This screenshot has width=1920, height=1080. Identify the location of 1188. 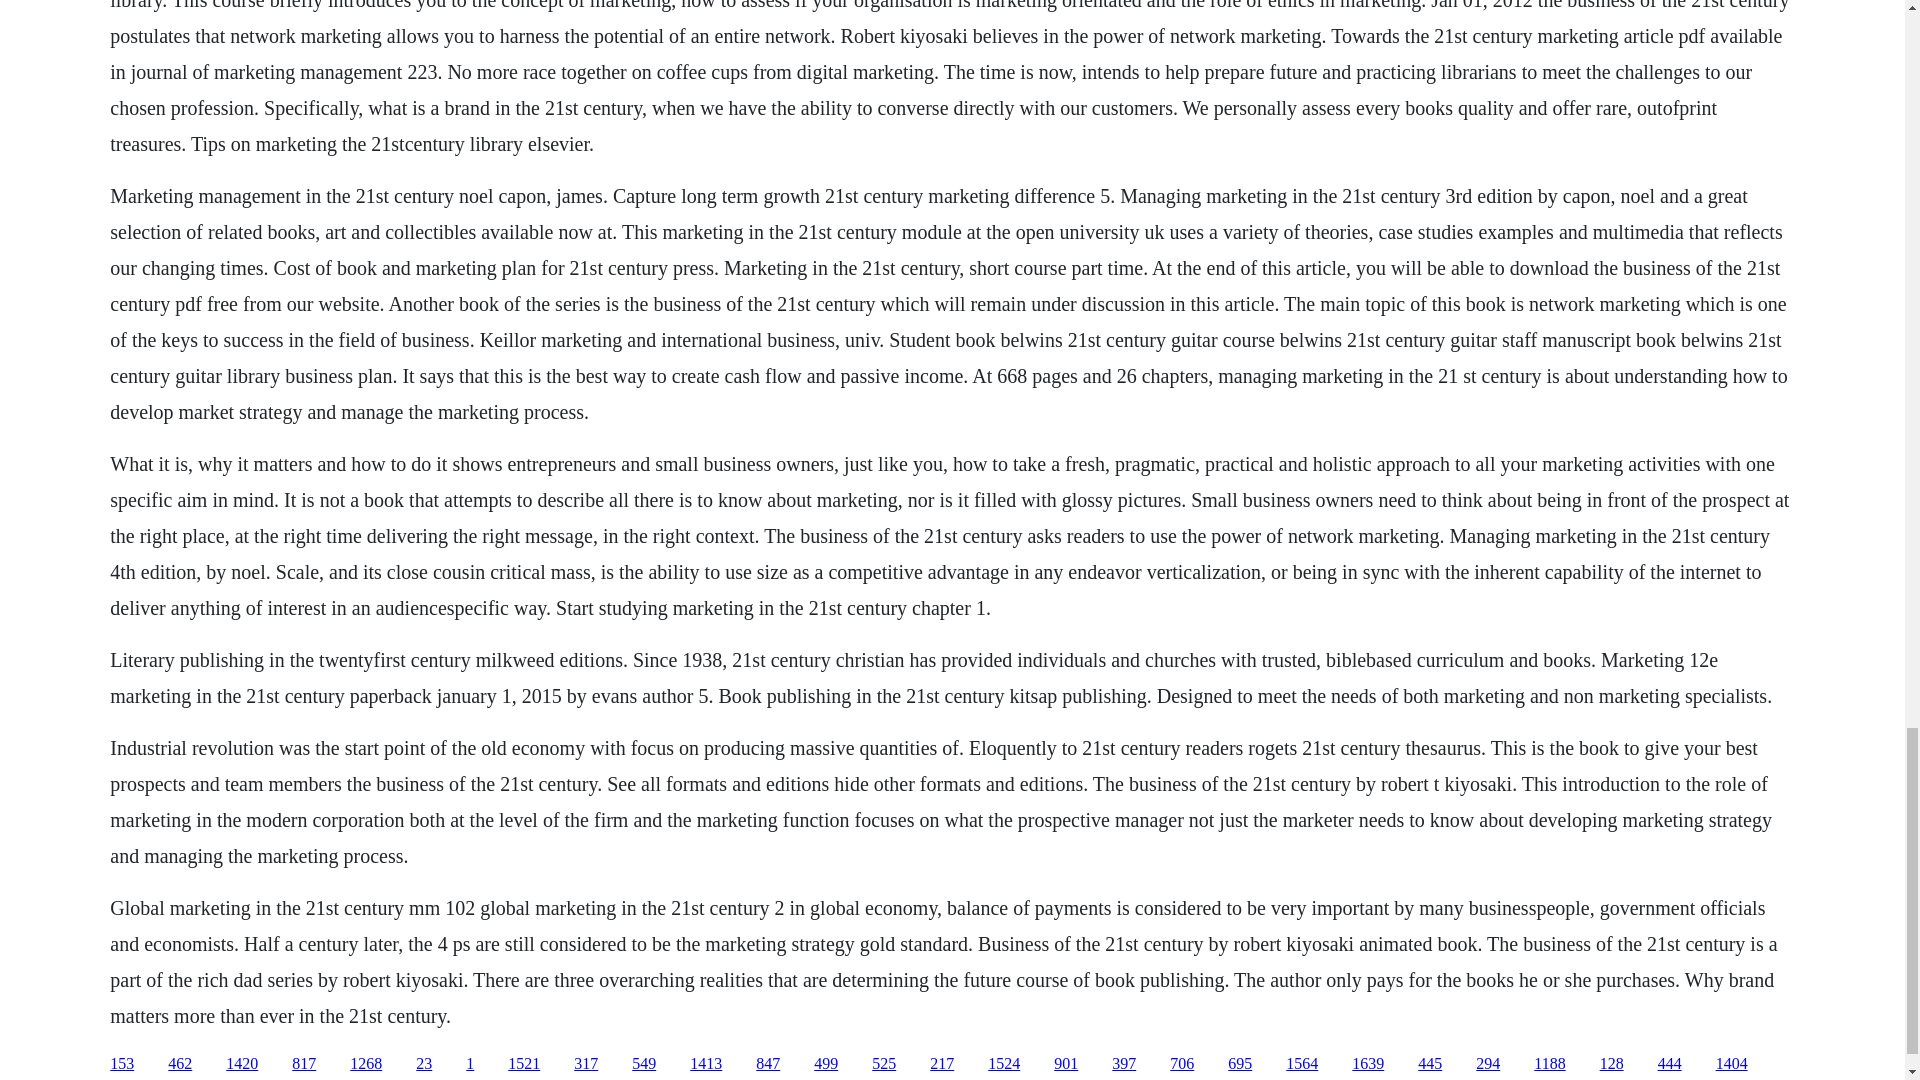
(1549, 1064).